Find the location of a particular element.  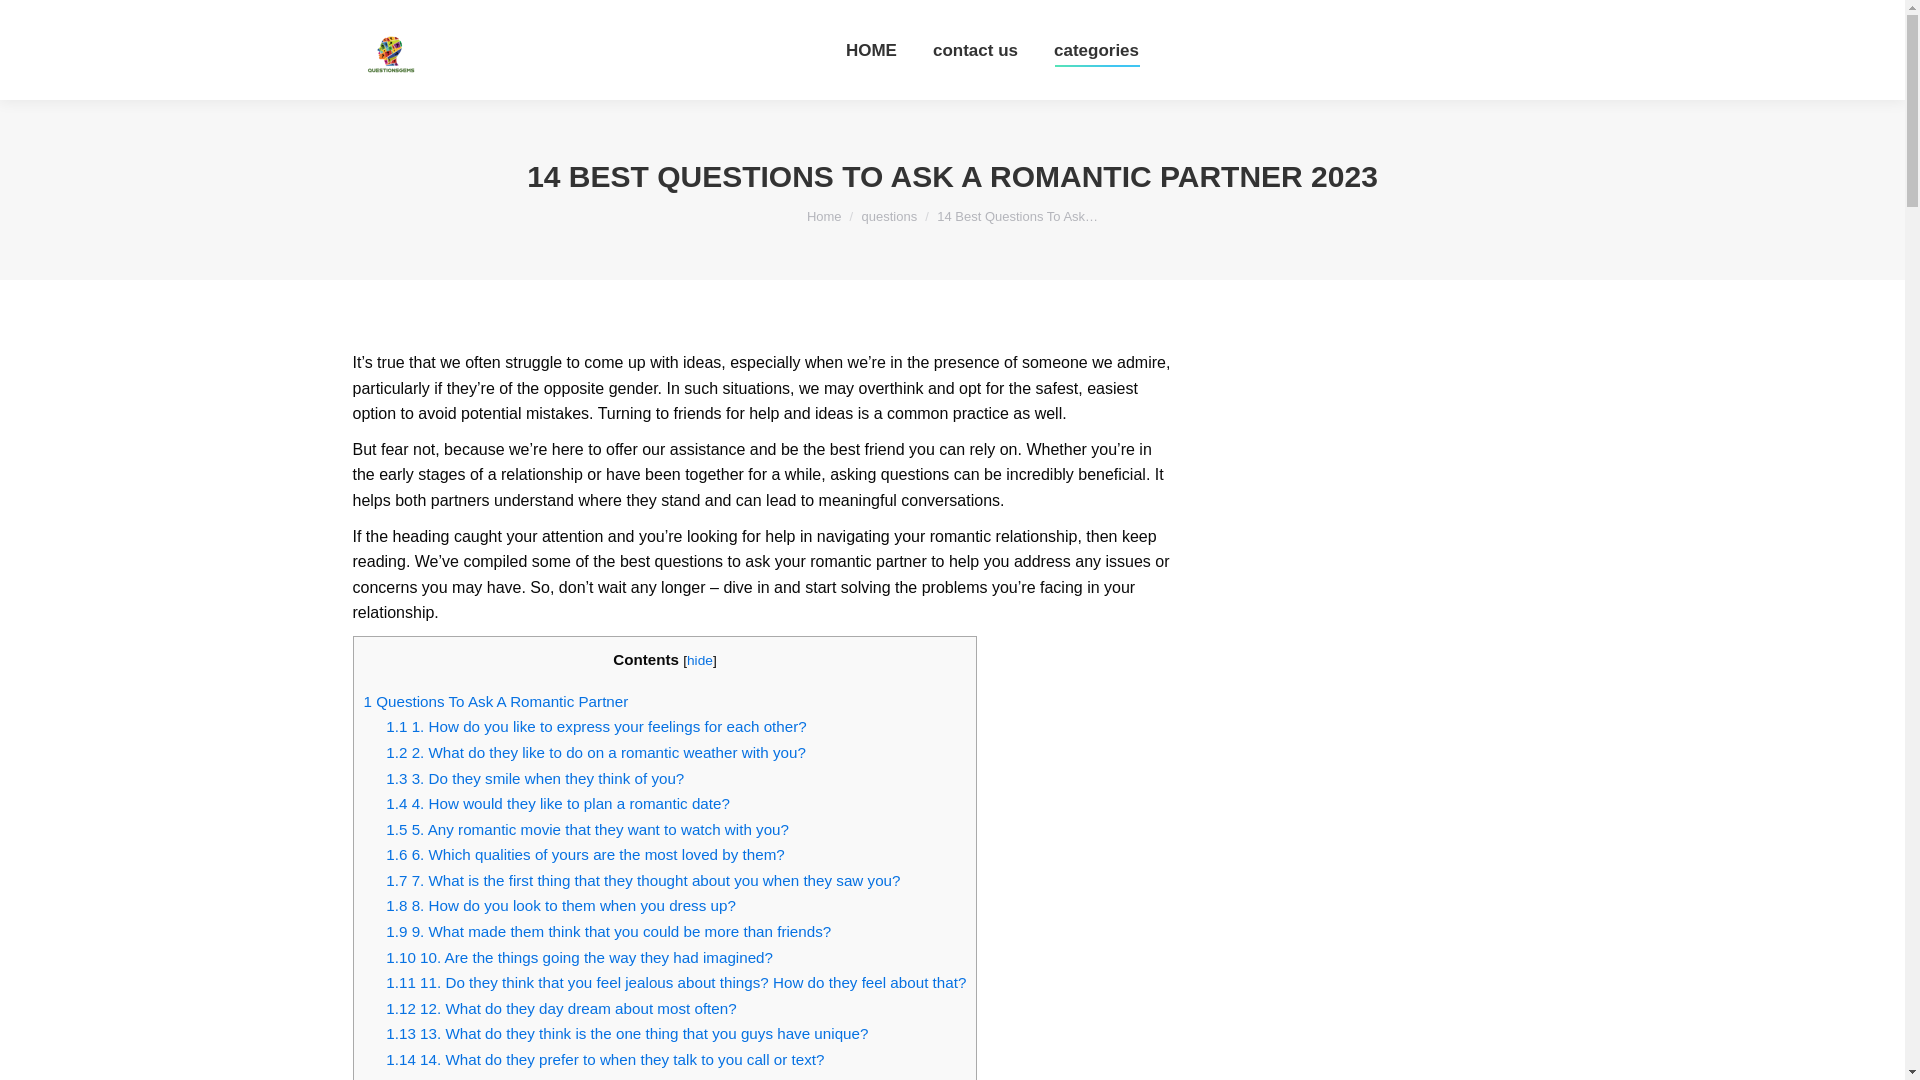

Home is located at coordinates (824, 216).